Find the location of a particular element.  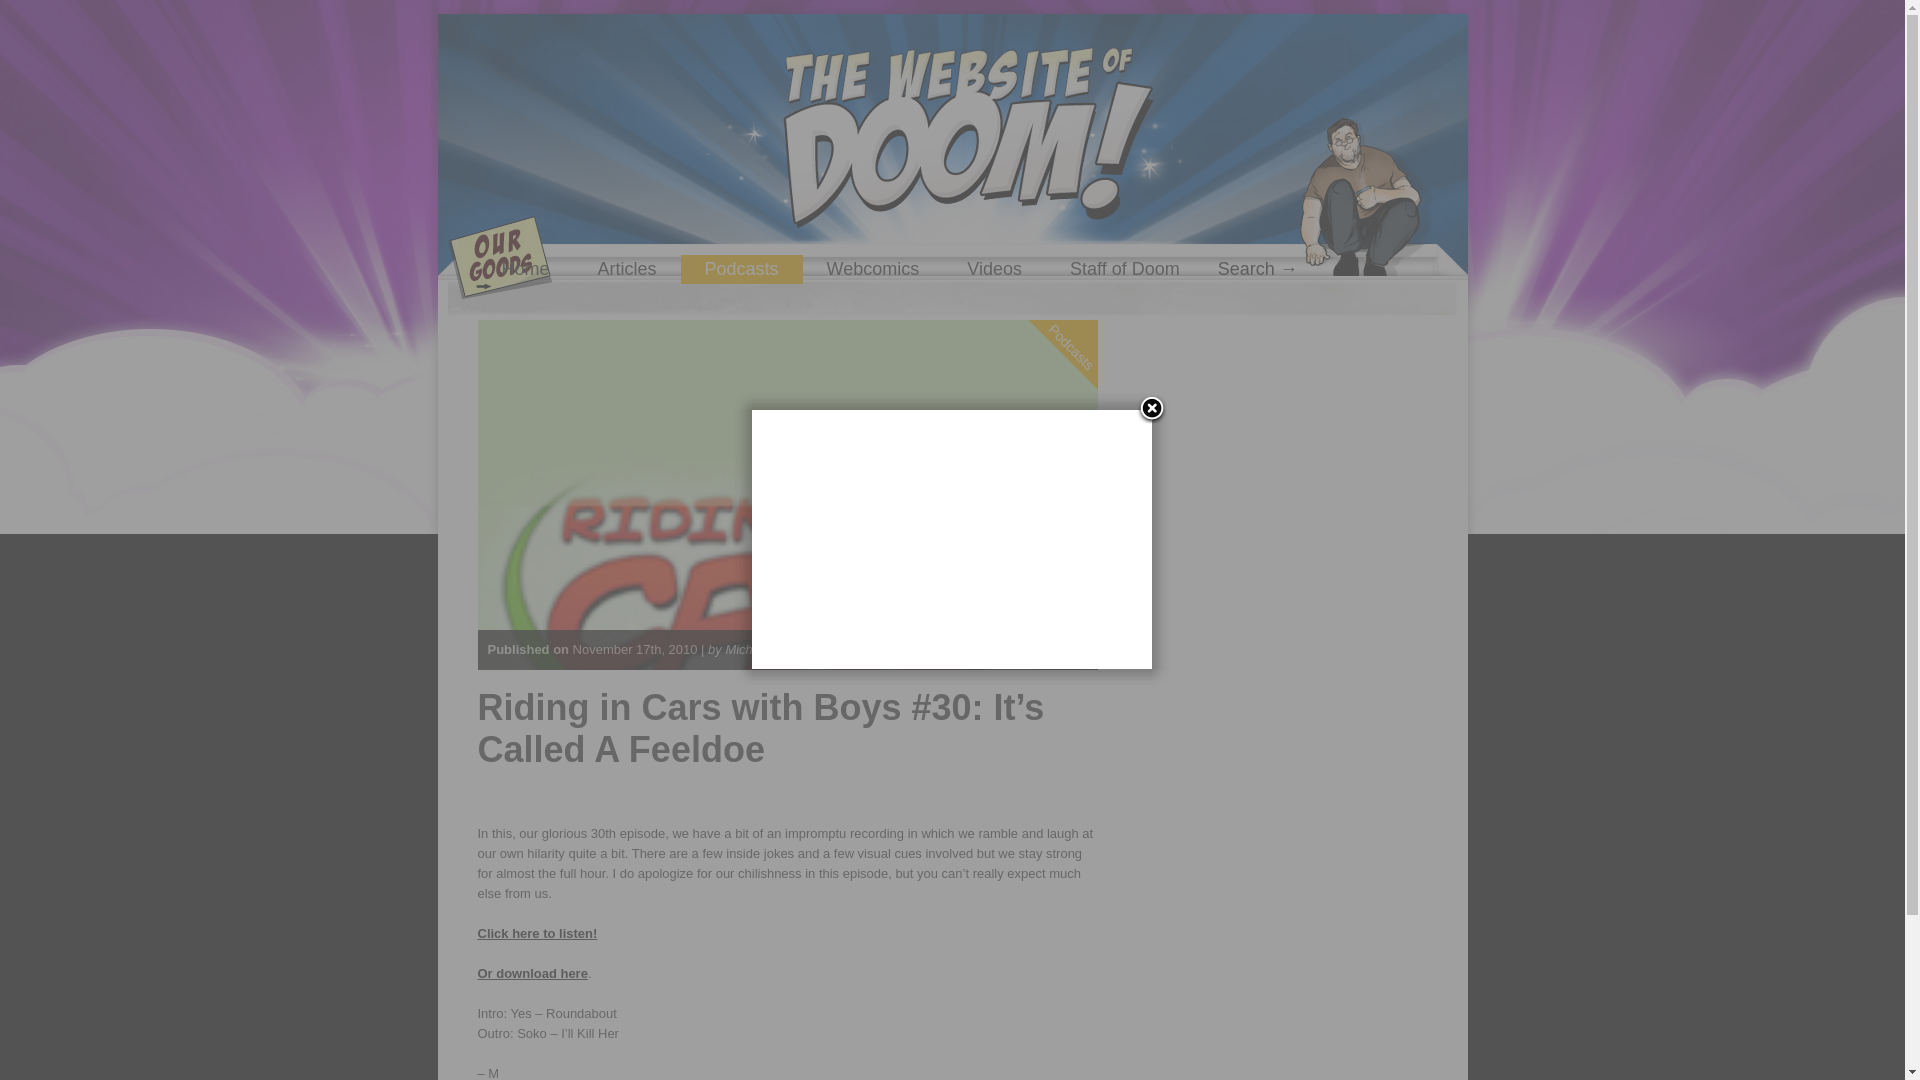

Or download here is located at coordinates (532, 972).